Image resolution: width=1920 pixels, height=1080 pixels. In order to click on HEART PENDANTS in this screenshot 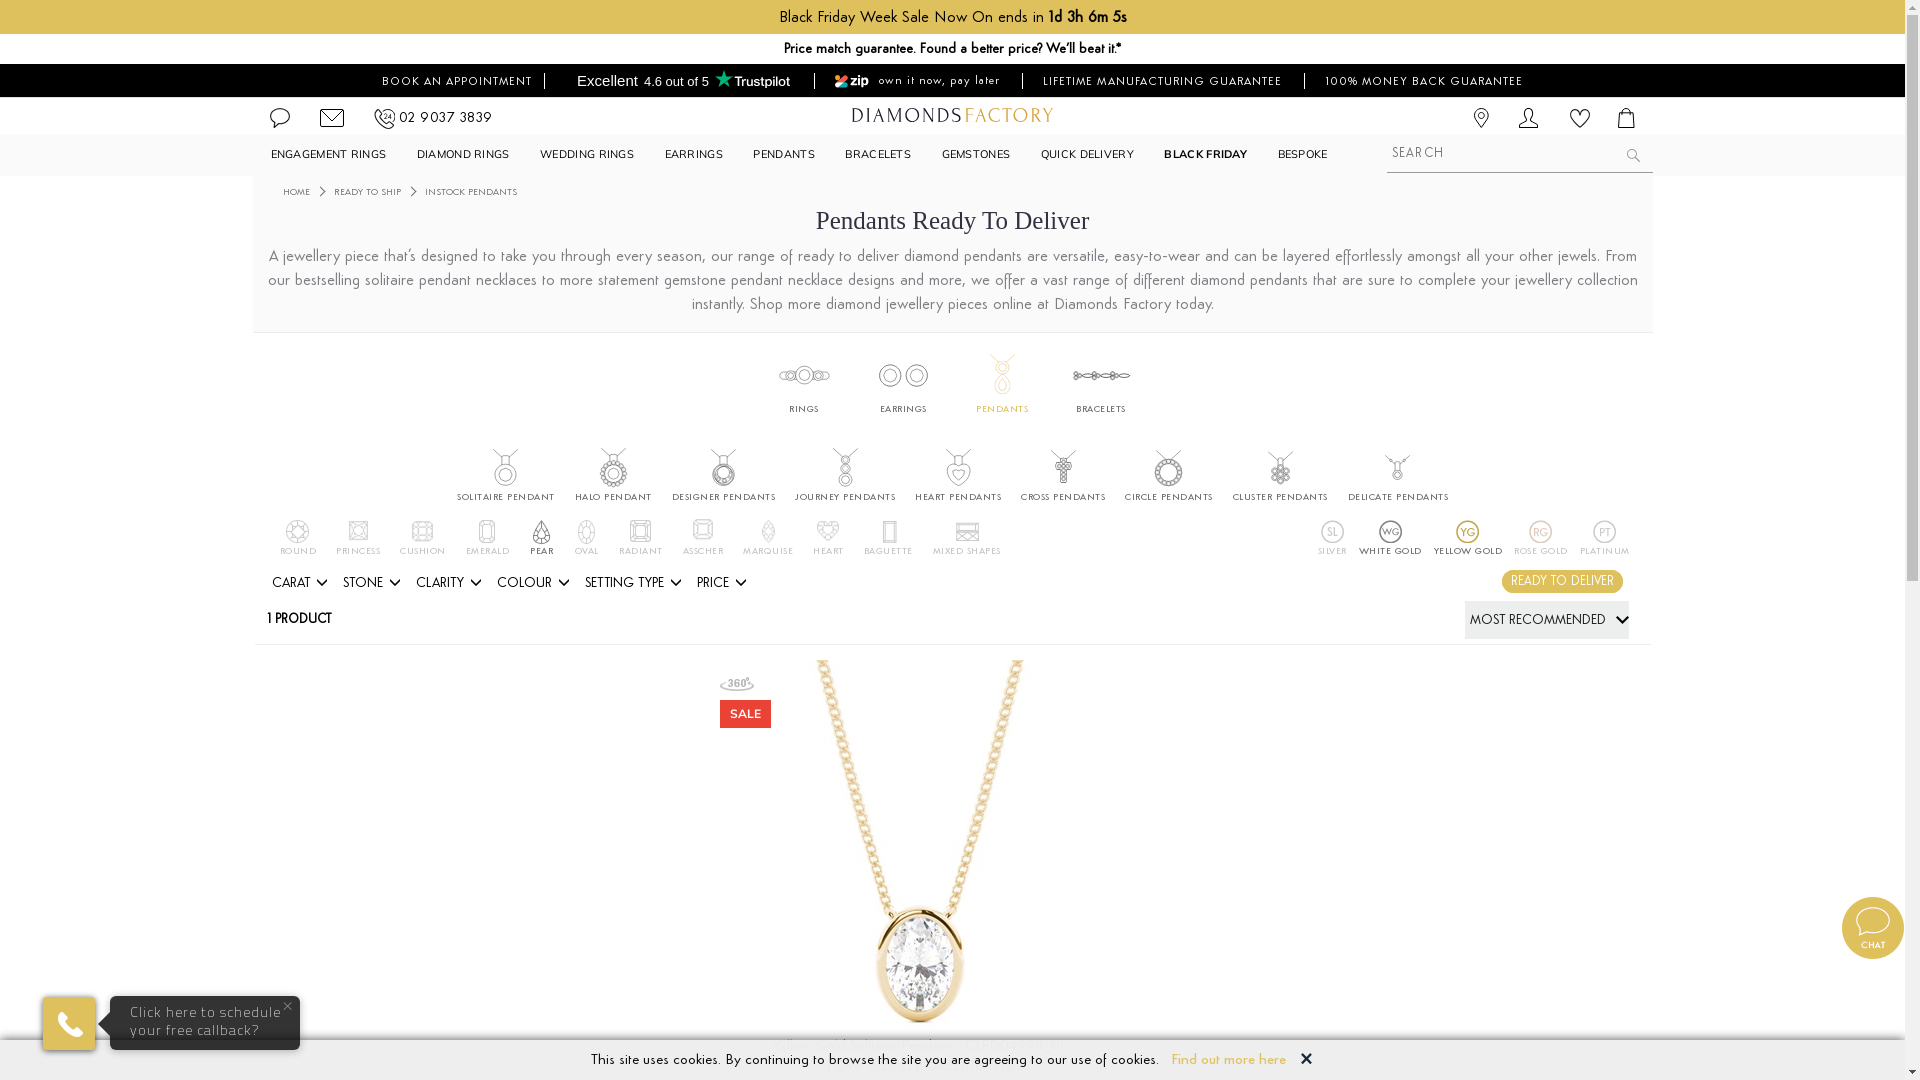, I will do `click(958, 497)`.